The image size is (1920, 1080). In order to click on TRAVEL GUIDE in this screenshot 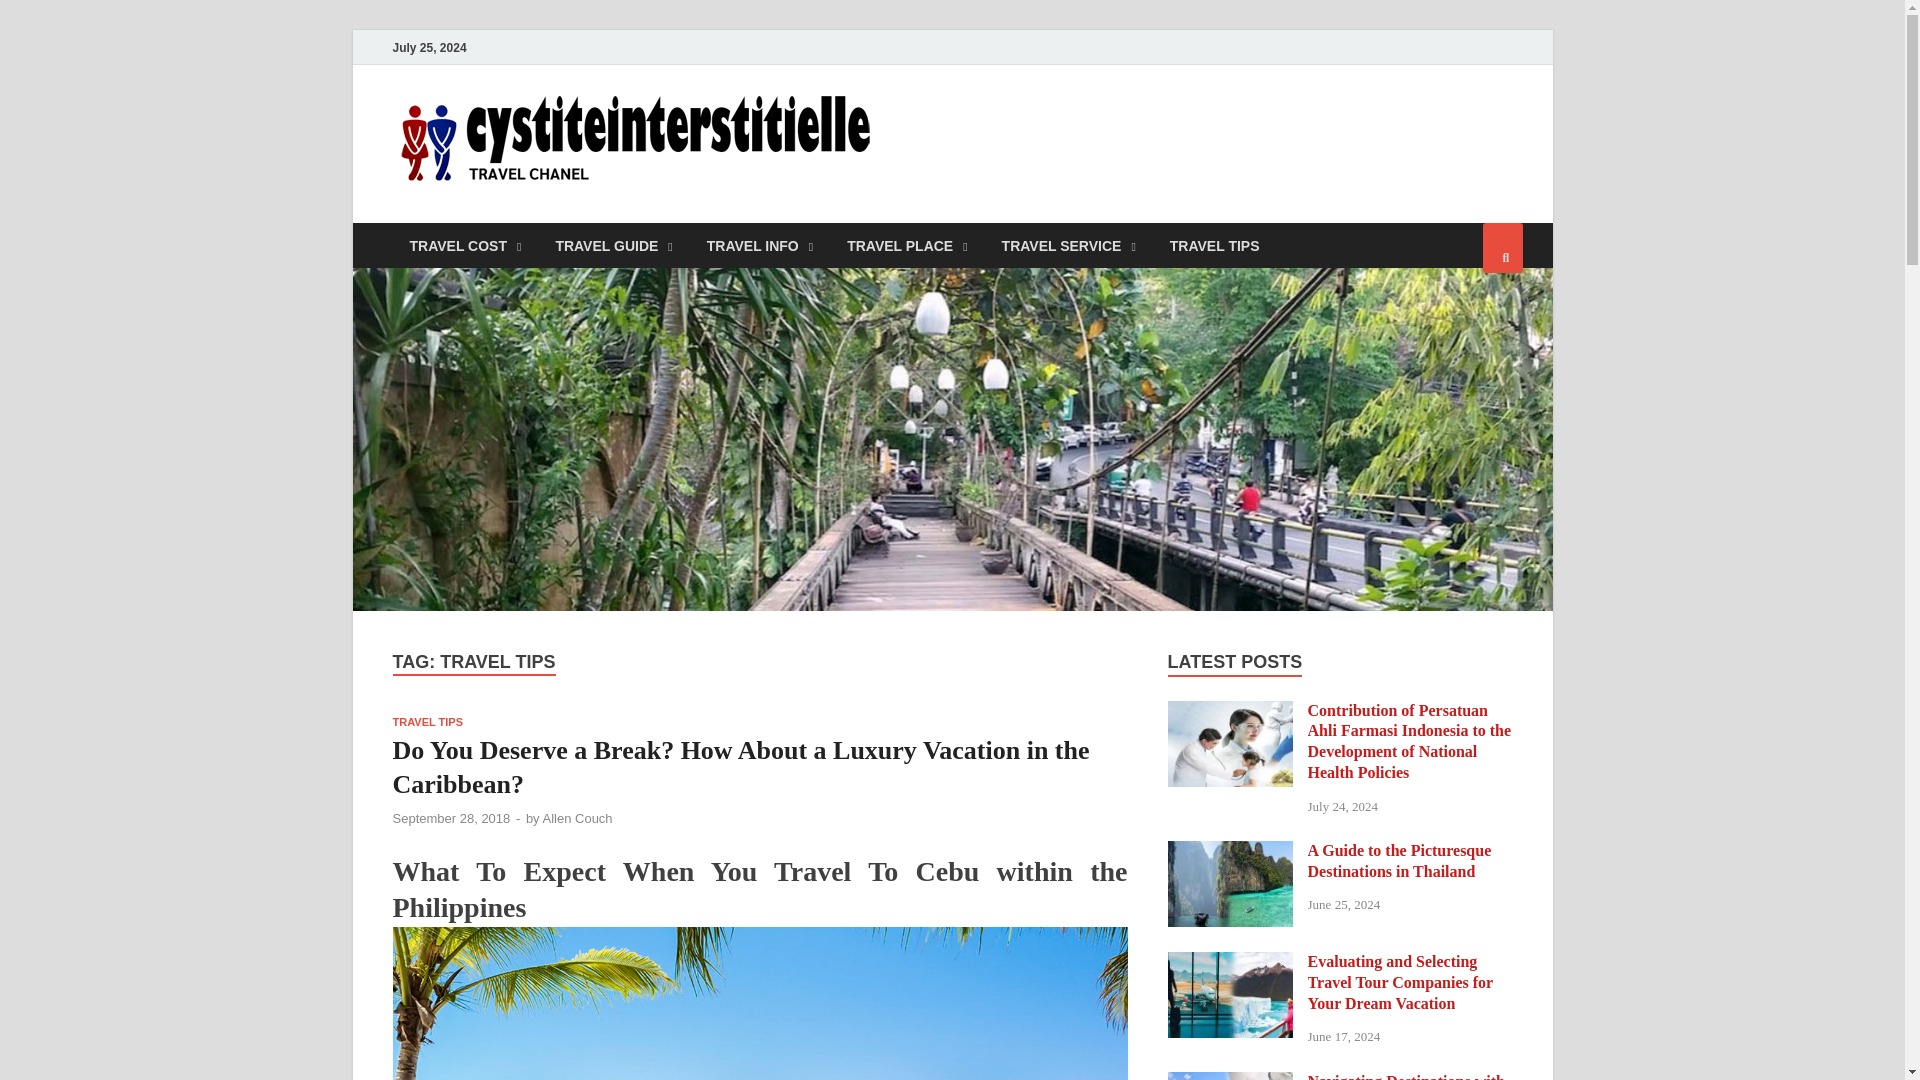, I will do `click(613, 244)`.